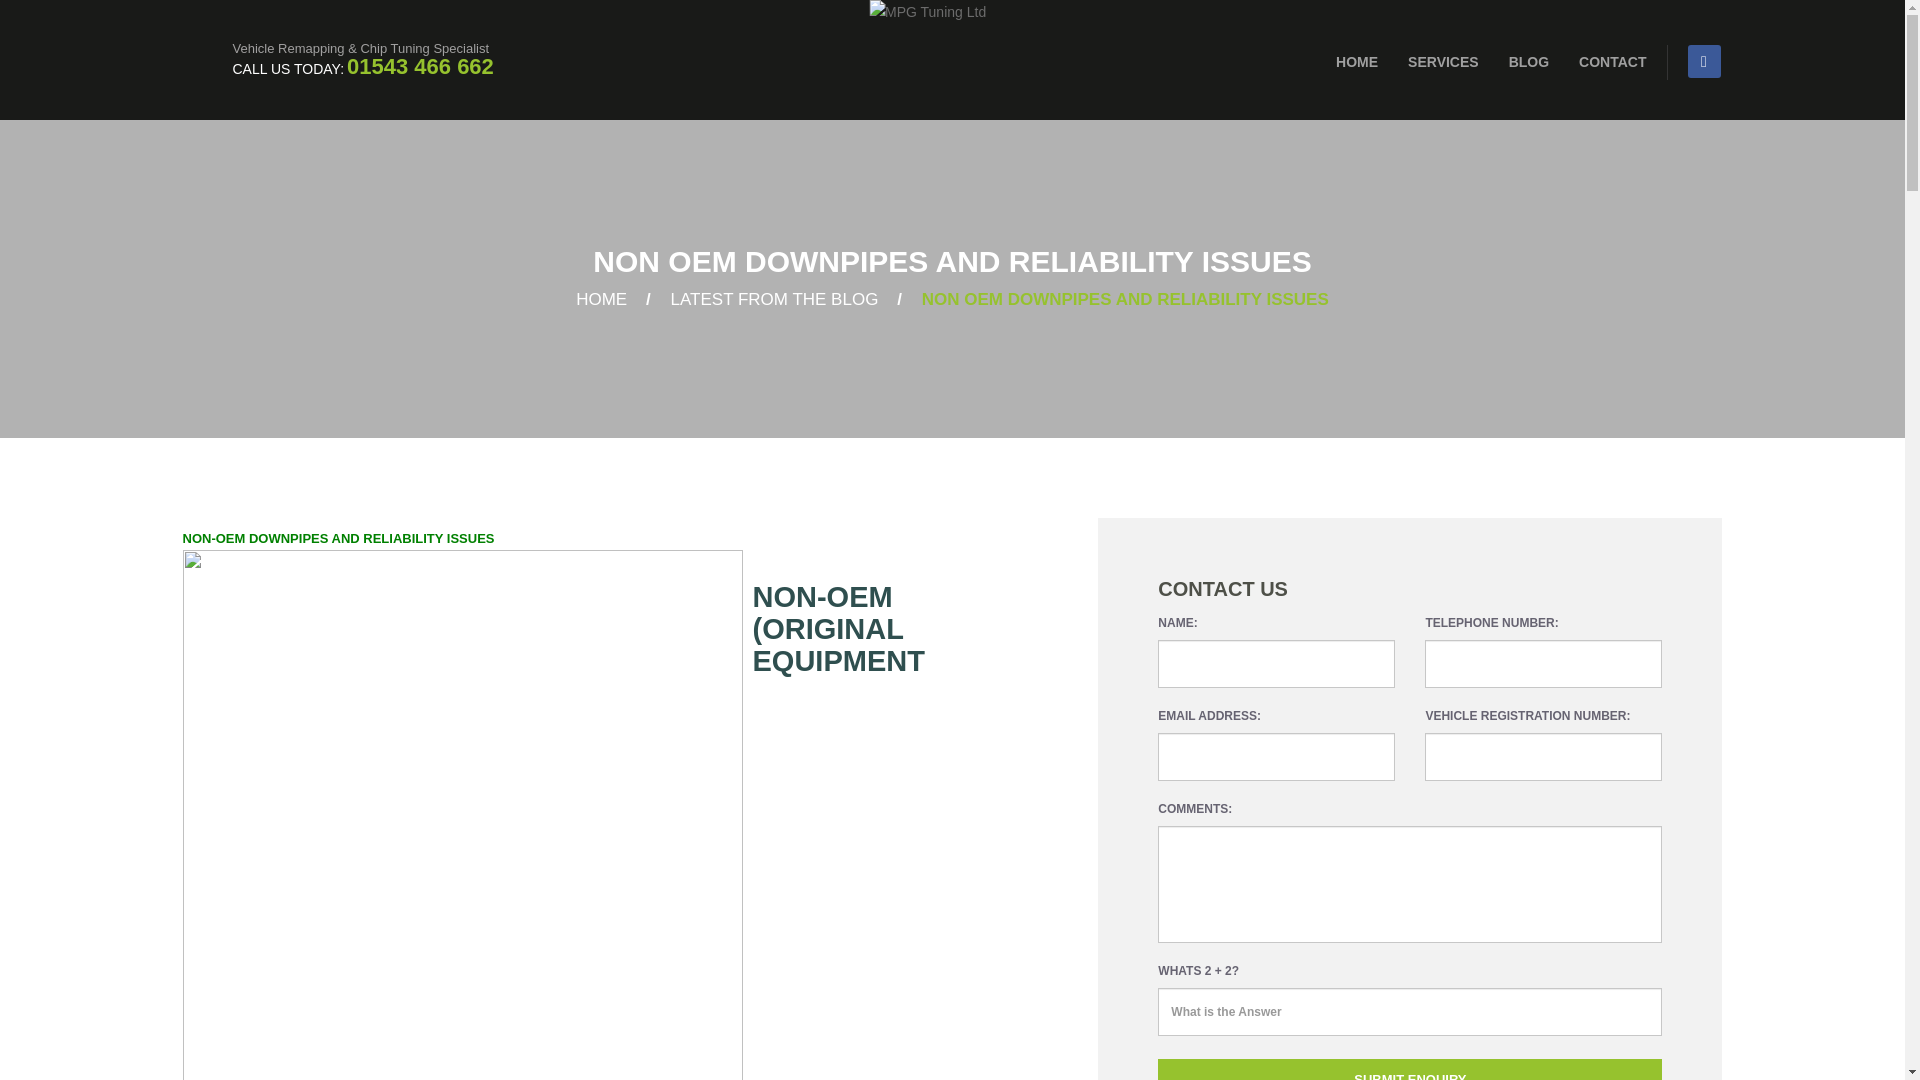 Image resolution: width=1920 pixels, height=1080 pixels. I want to click on 01543 466 662, so click(420, 66).